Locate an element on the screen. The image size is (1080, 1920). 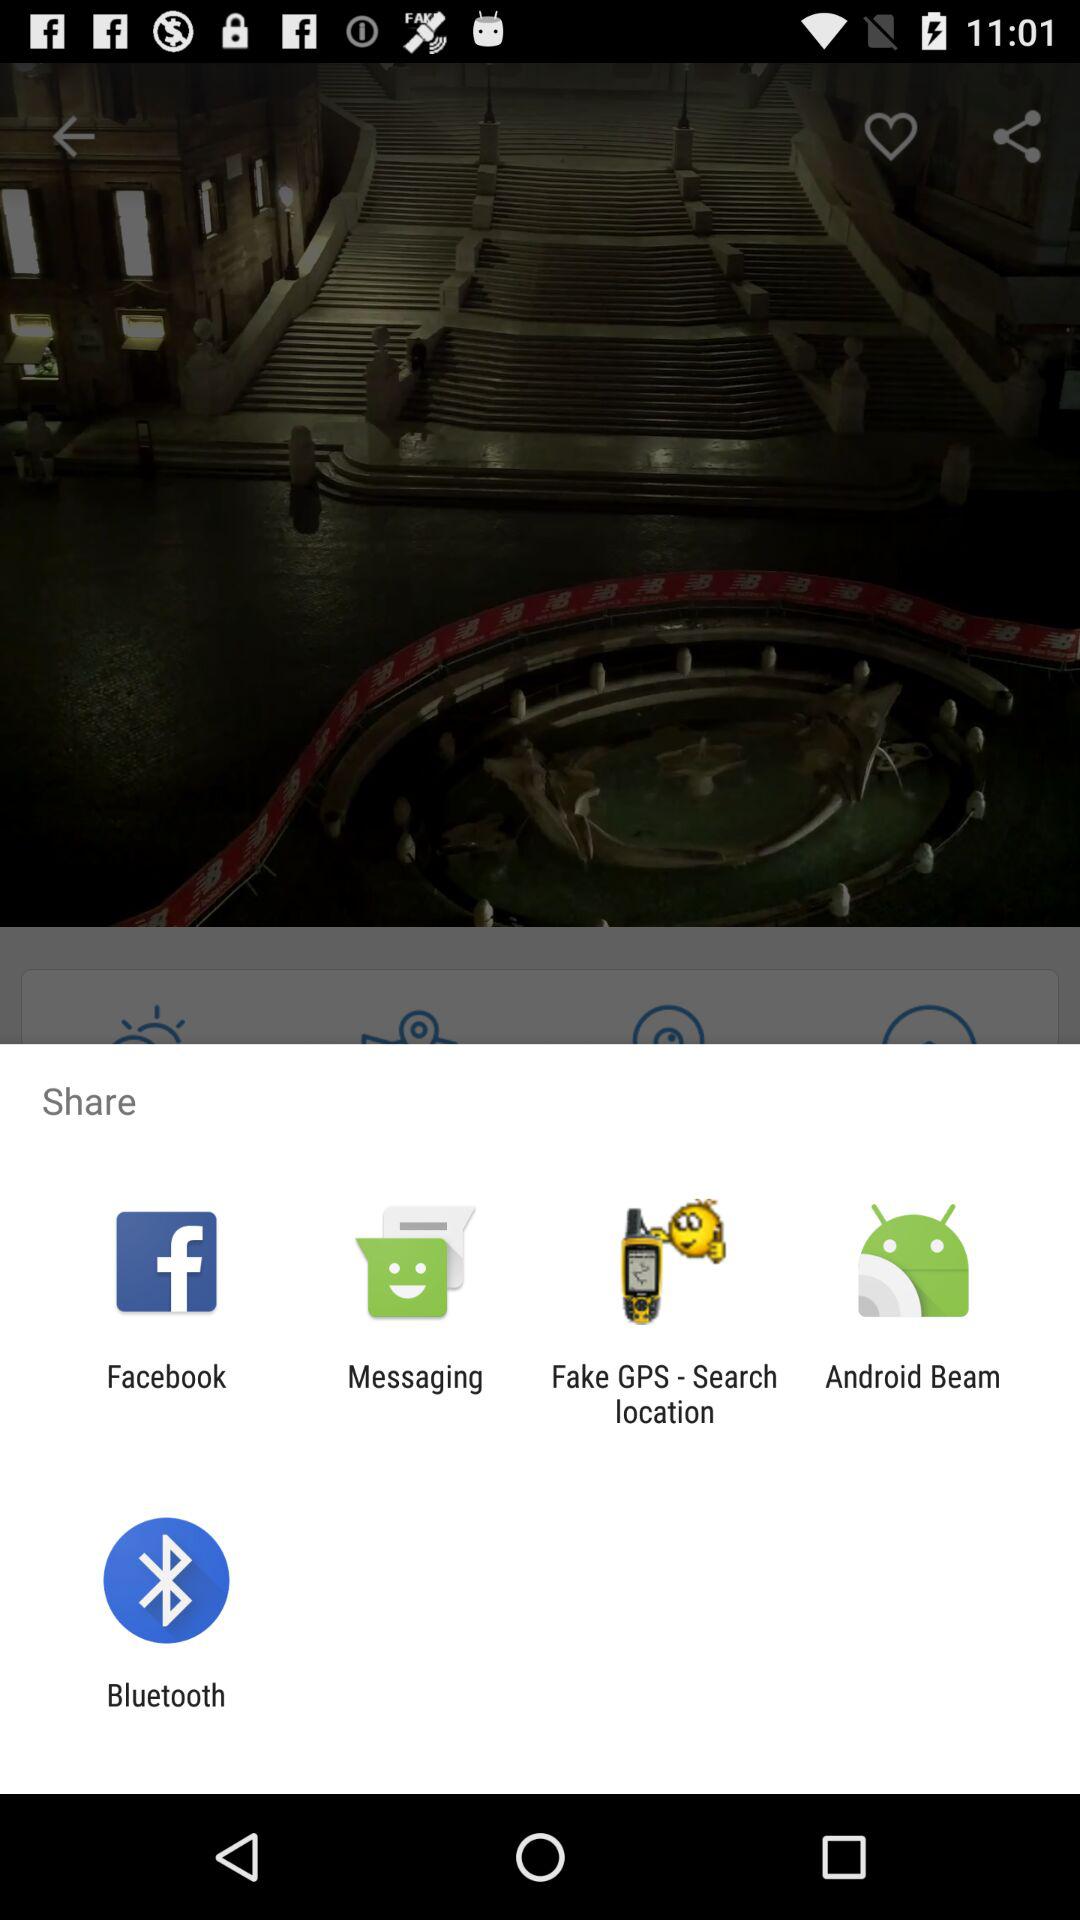
tap the item to the right of the facebook is located at coordinates (415, 1393).